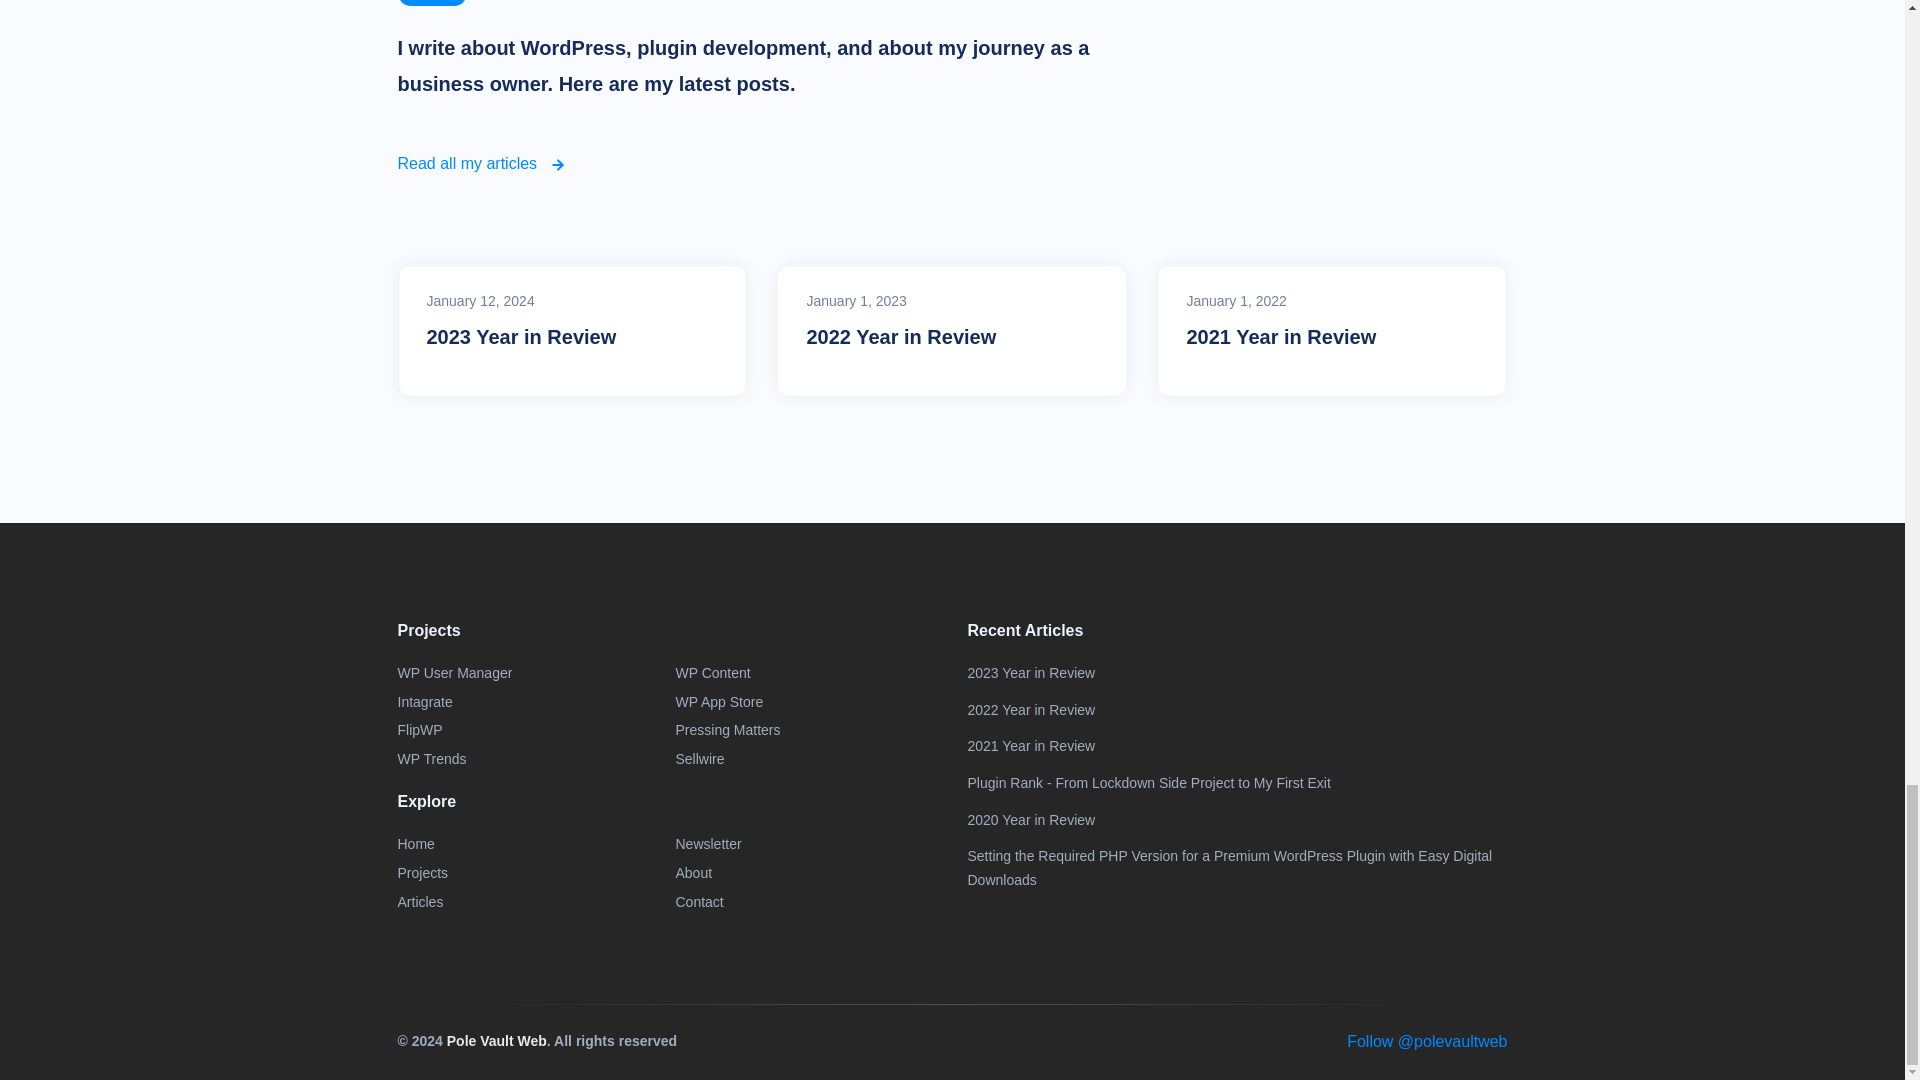 The width and height of the screenshot is (1920, 1080). I want to click on WP App Store, so click(720, 703).